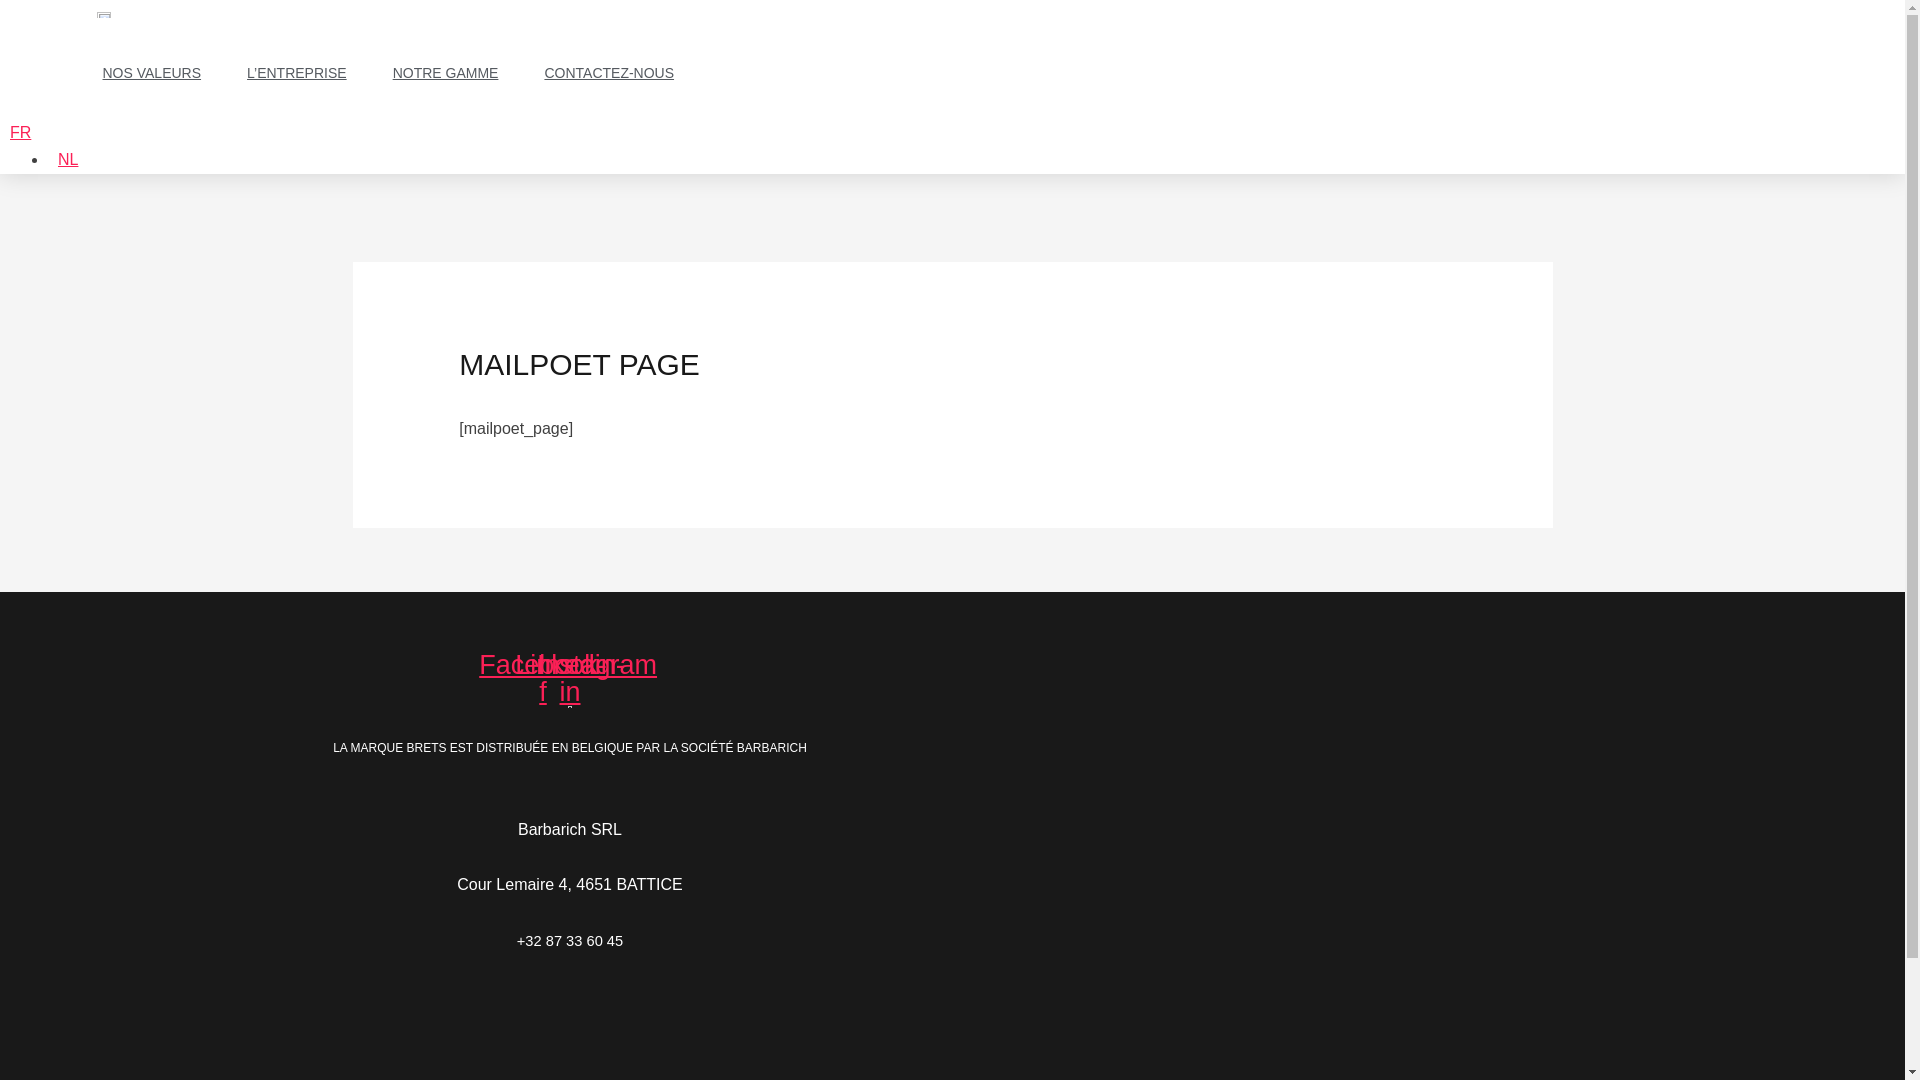 The height and width of the screenshot is (1080, 1920). What do you see at coordinates (598, 666) in the screenshot?
I see `Instagram` at bounding box center [598, 666].